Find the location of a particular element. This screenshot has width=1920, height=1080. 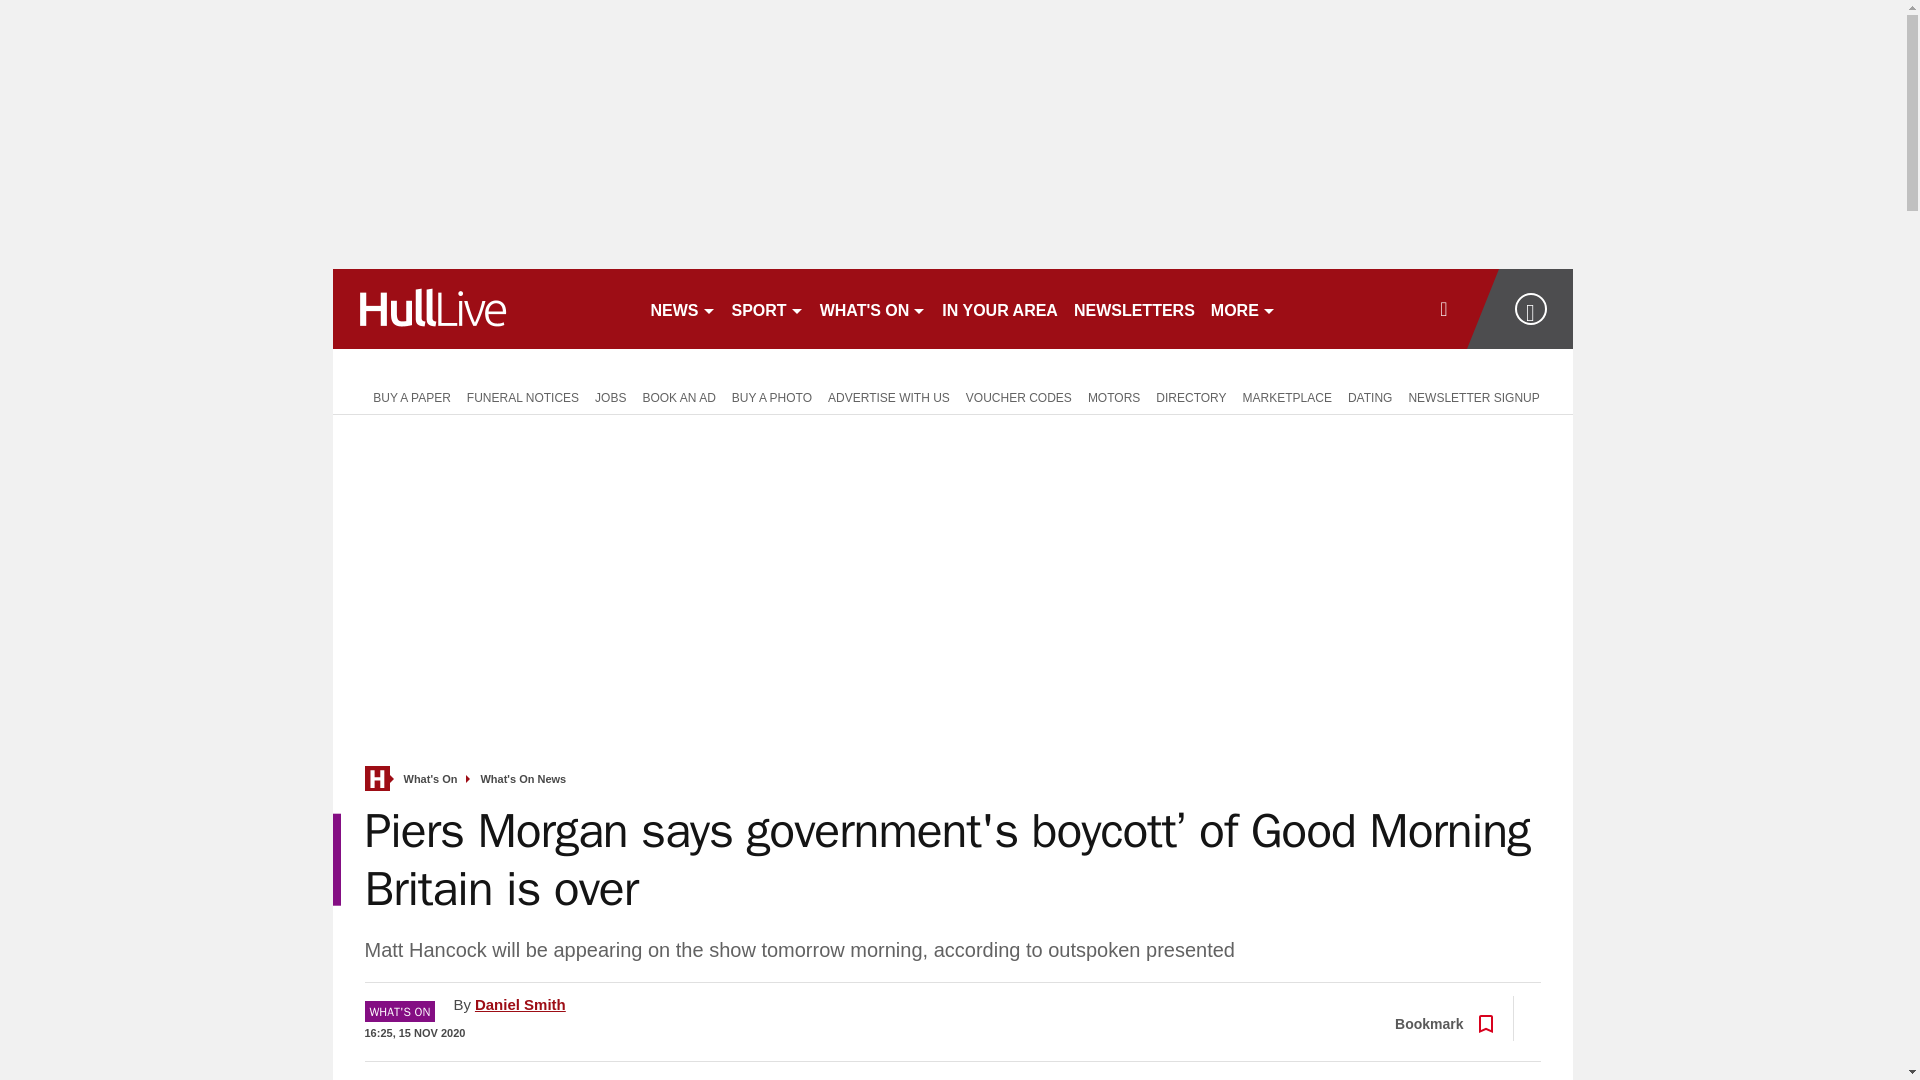

MORE is located at coordinates (1244, 308).